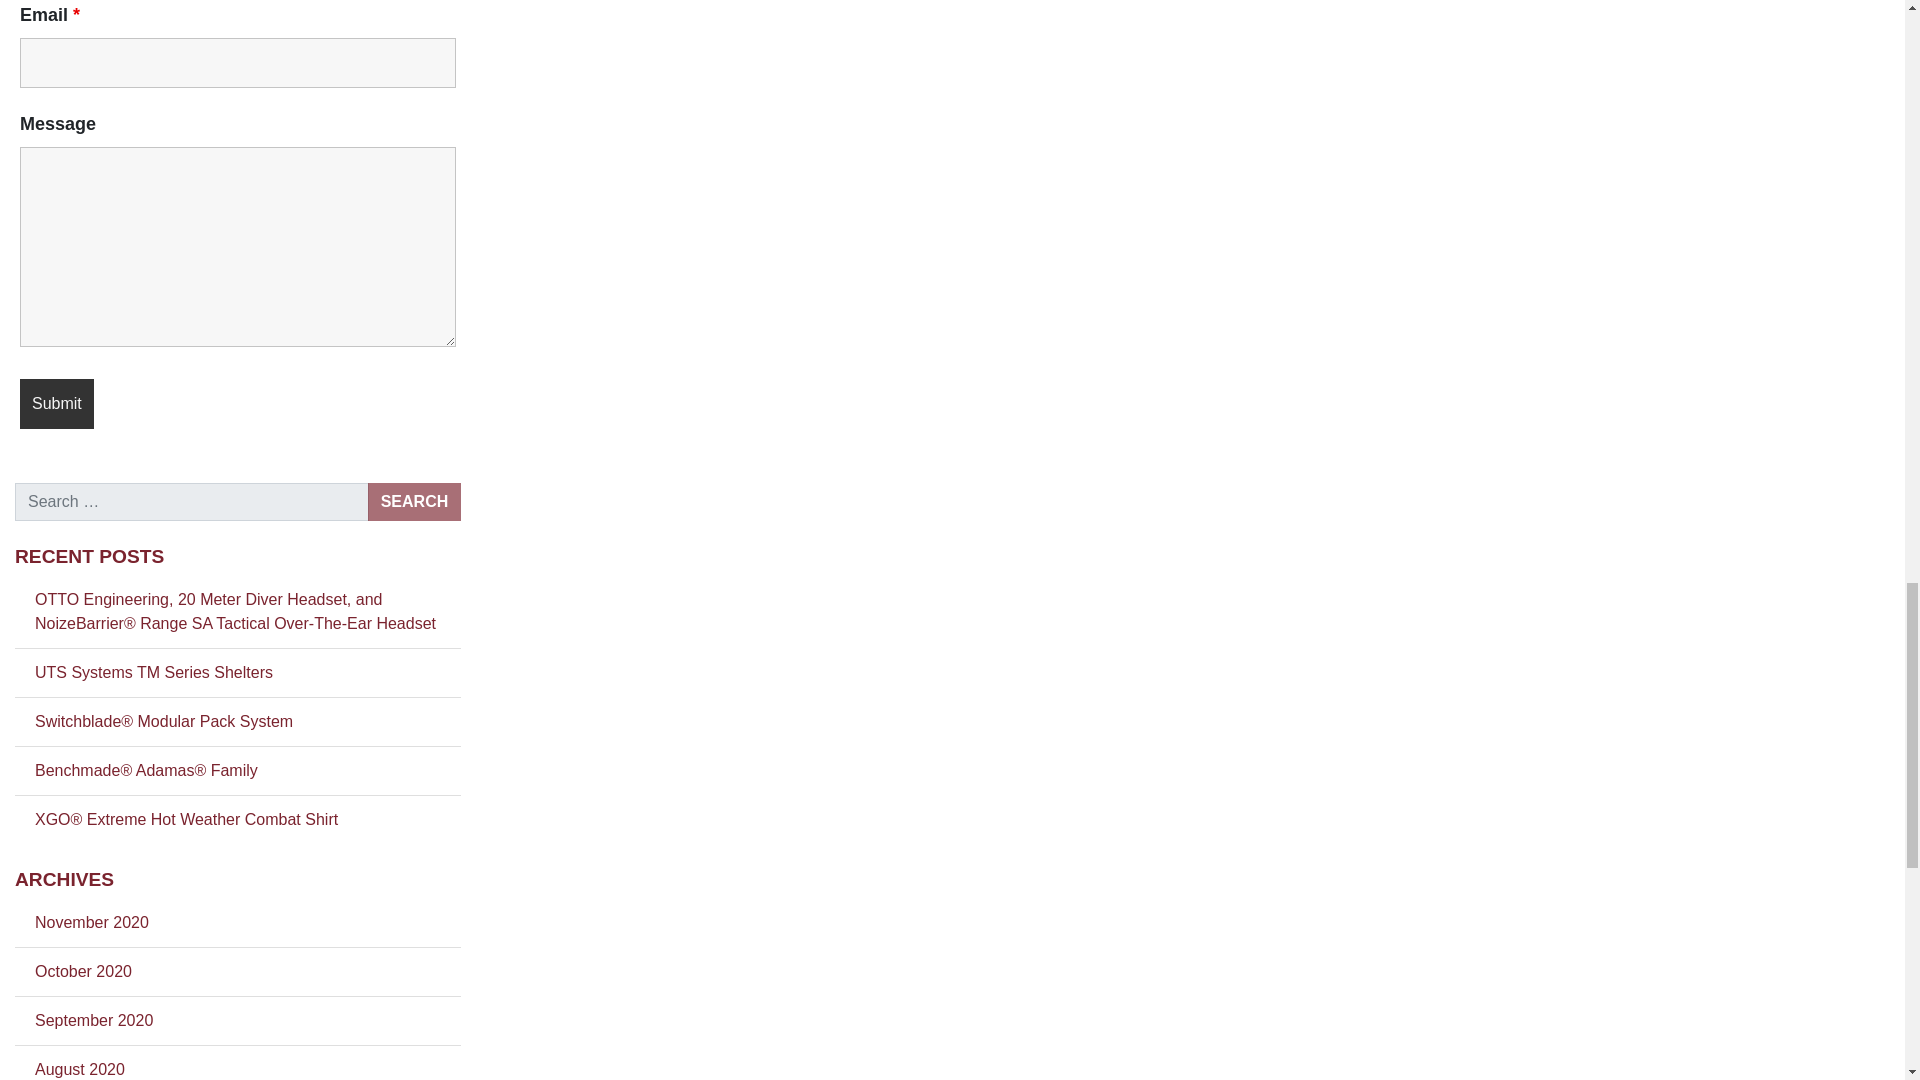  I want to click on Submit, so click(56, 404).